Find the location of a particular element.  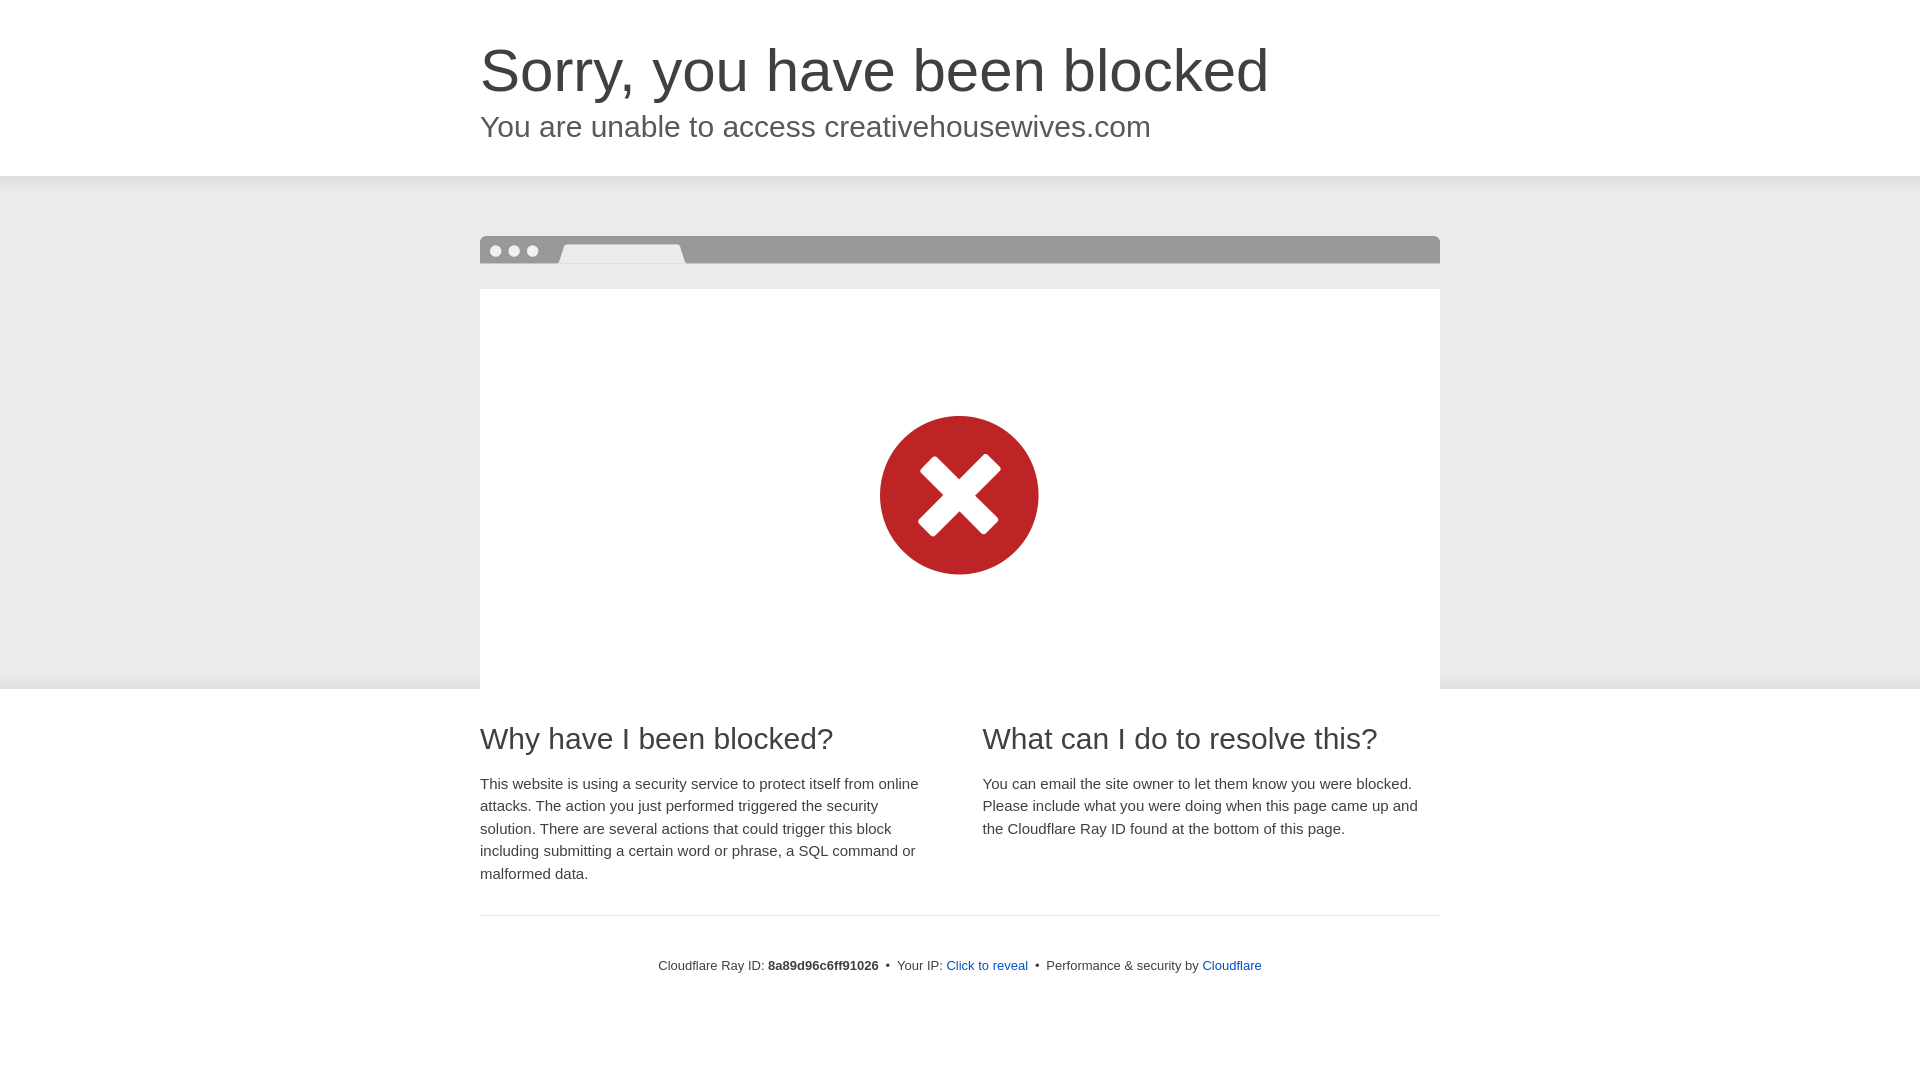

Cloudflare is located at coordinates (1231, 965).